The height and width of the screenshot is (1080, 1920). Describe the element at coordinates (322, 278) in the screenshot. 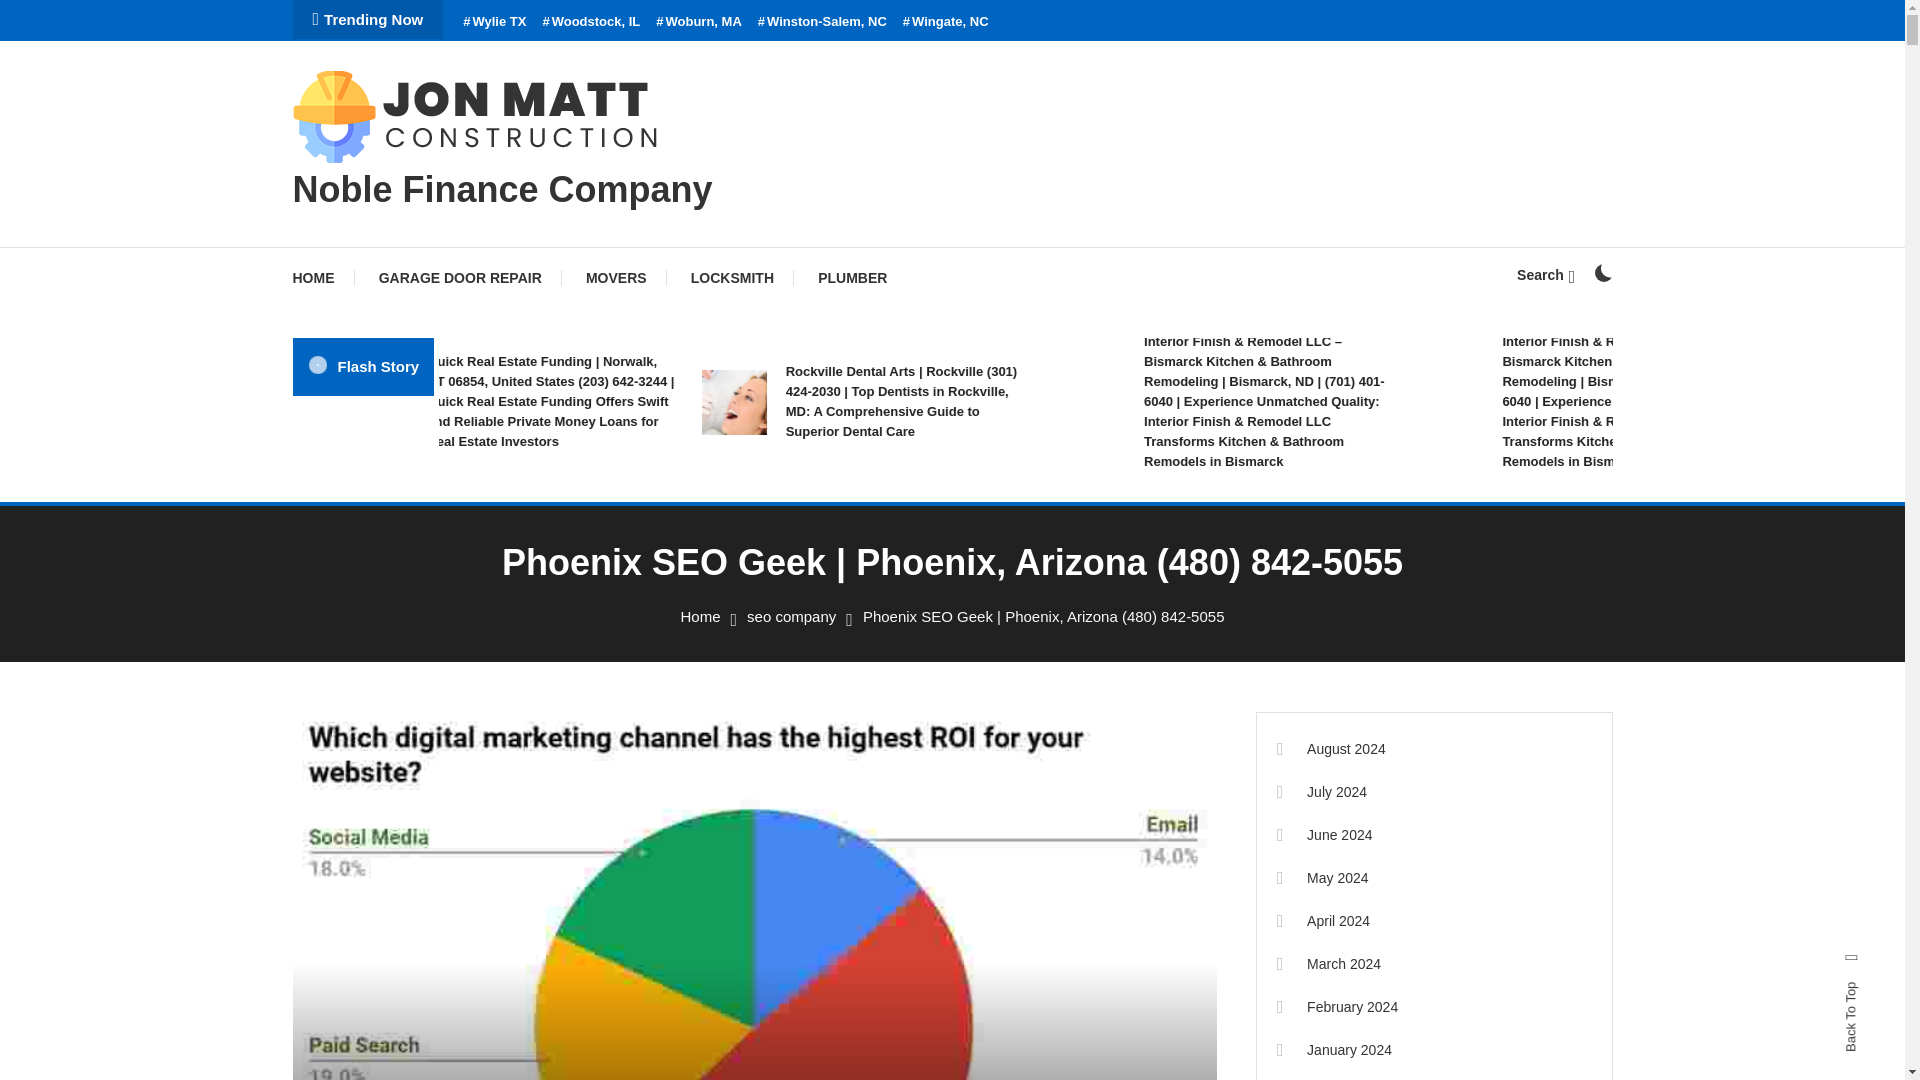

I see `HOME` at that location.